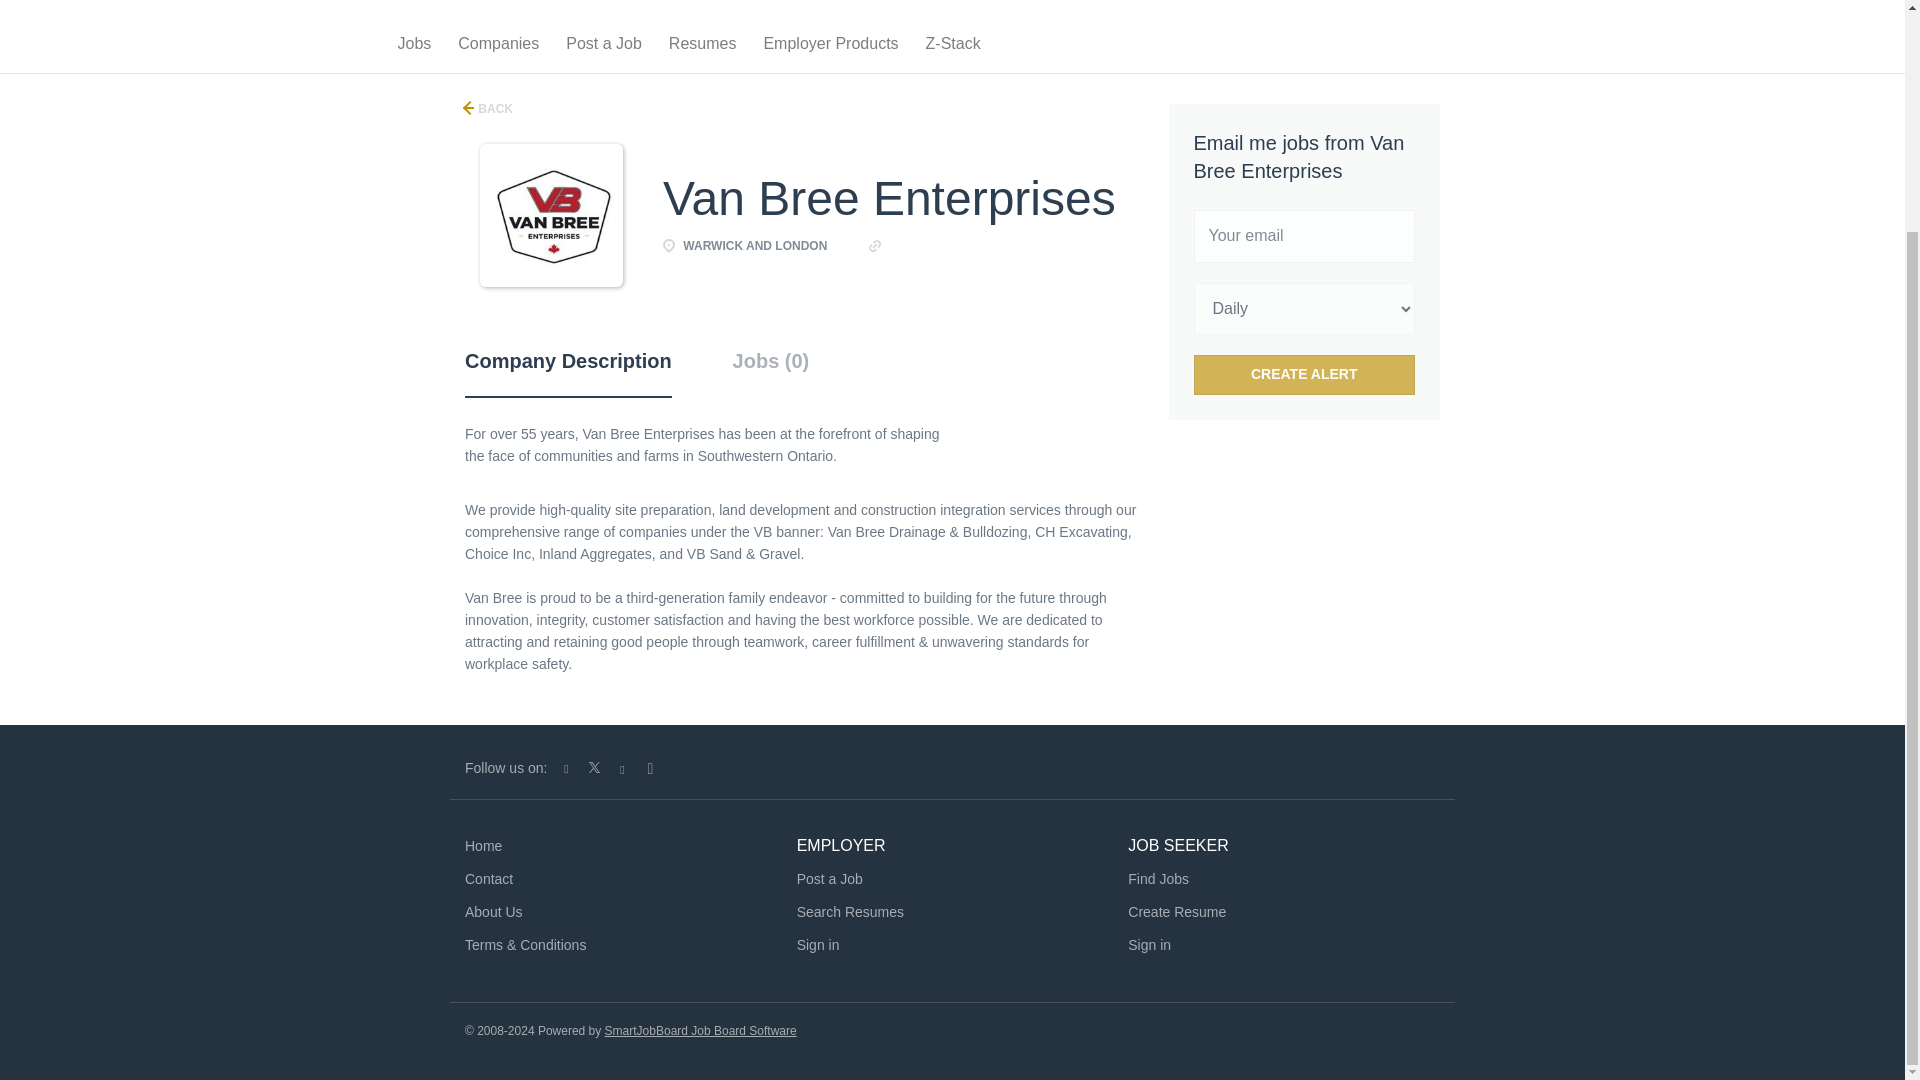  What do you see at coordinates (1305, 375) in the screenshot?
I see `Create alert` at bounding box center [1305, 375].